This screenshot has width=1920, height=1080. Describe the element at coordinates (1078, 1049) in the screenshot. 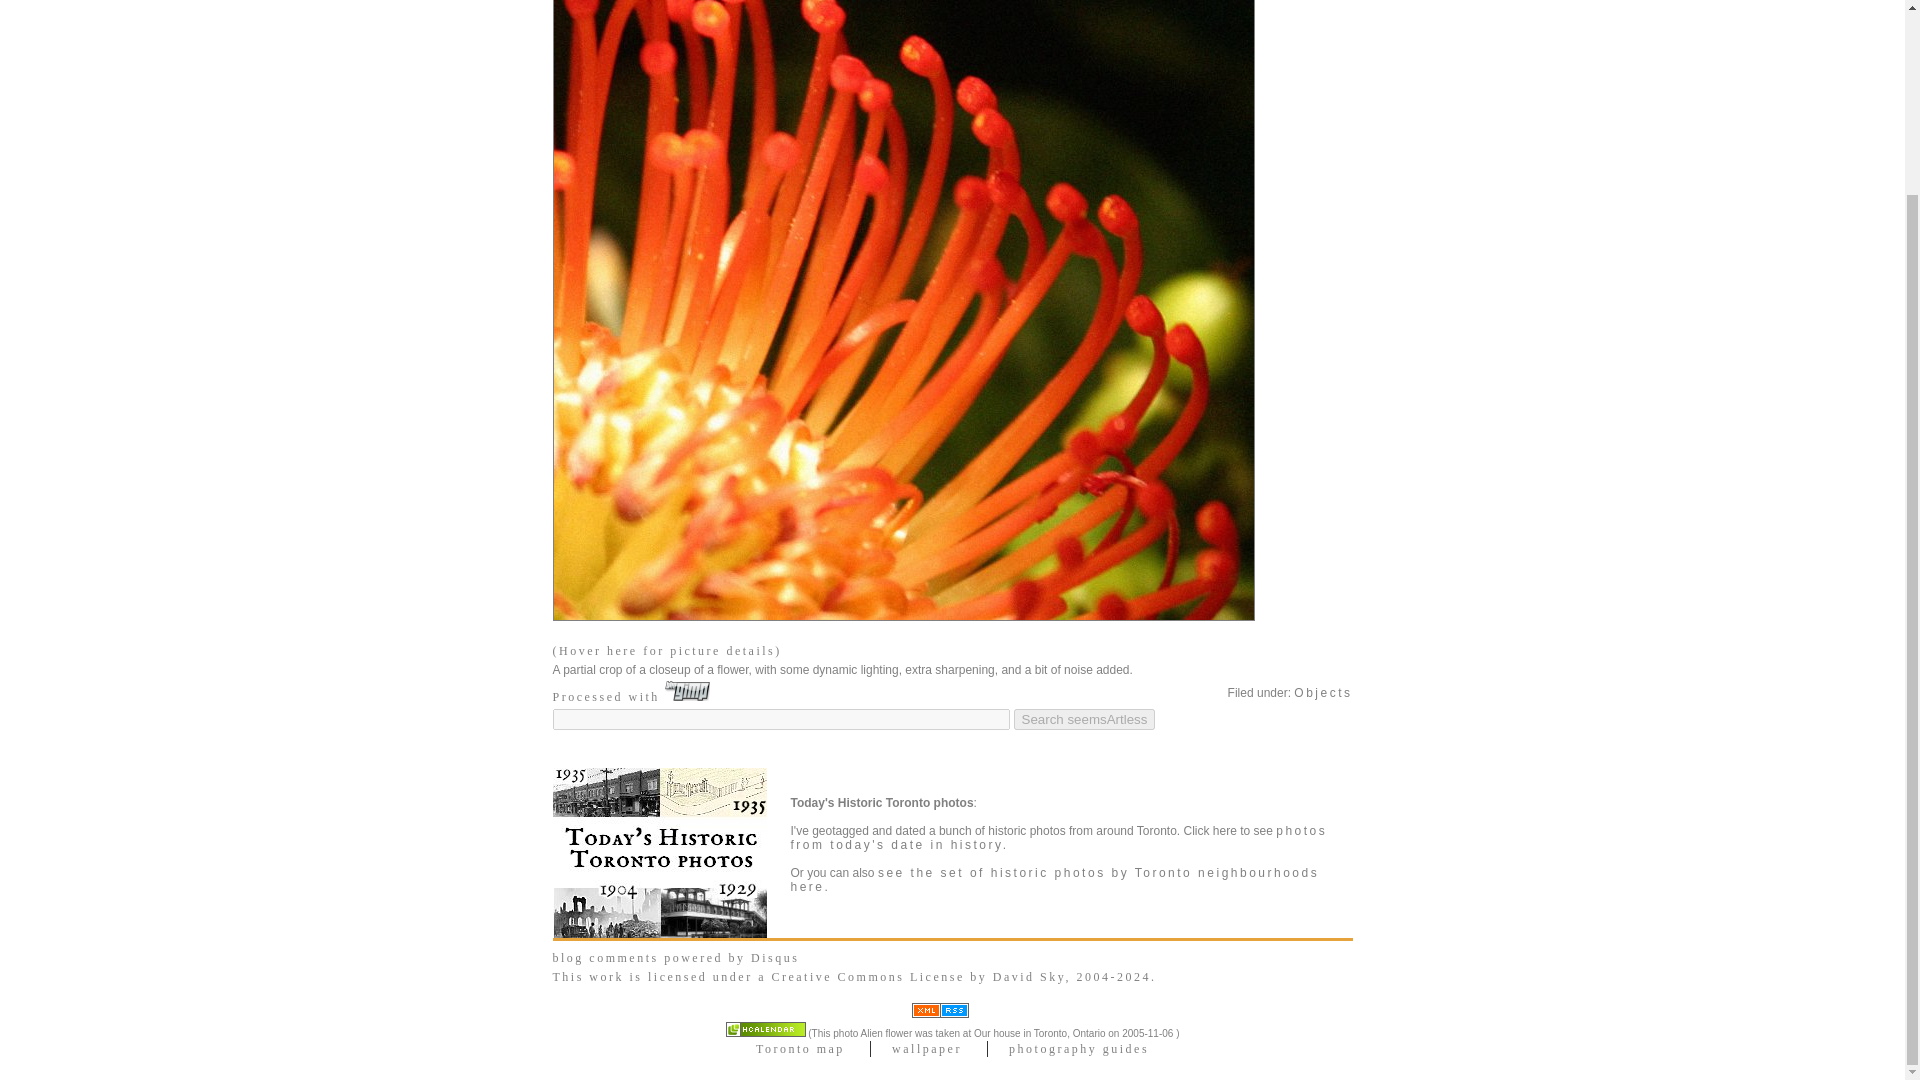

I see `photography guides` at that location.